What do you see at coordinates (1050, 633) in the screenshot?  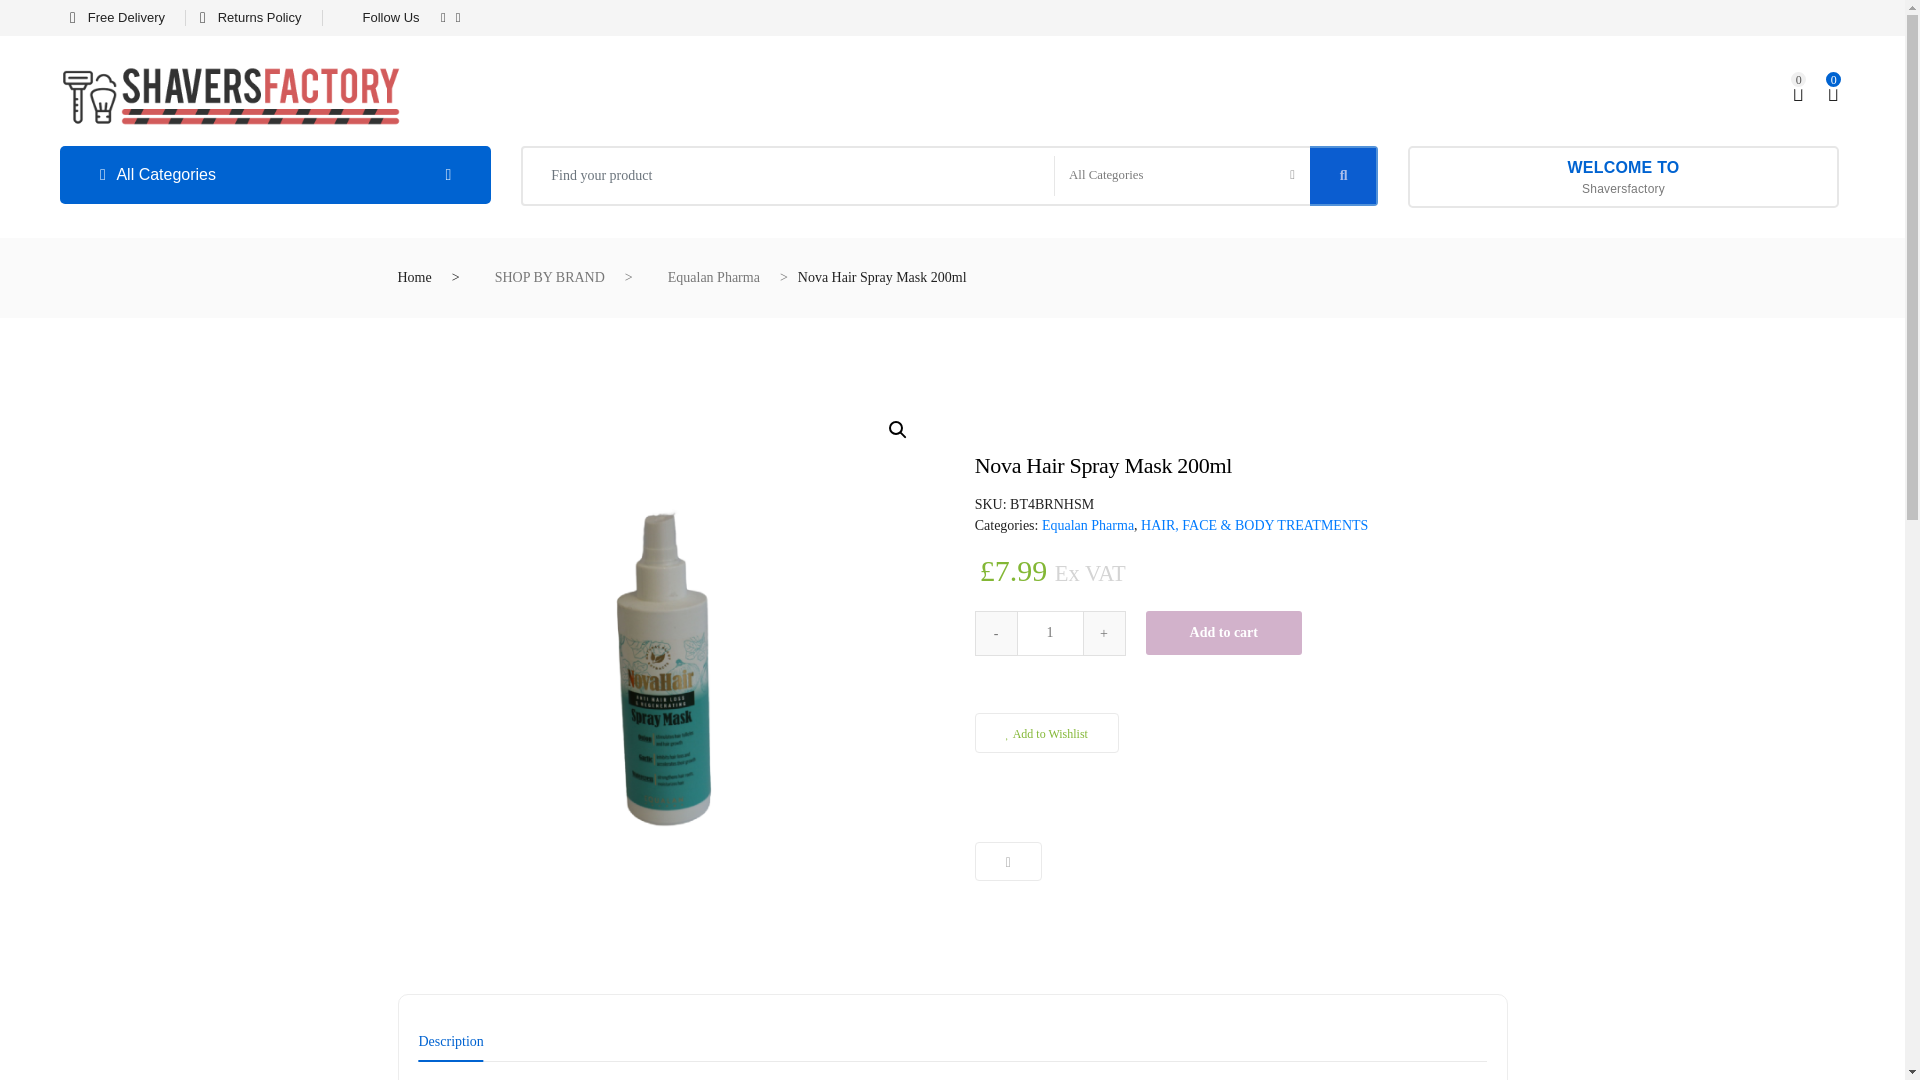 I see `Qty` at bounding box center [1050, 633].